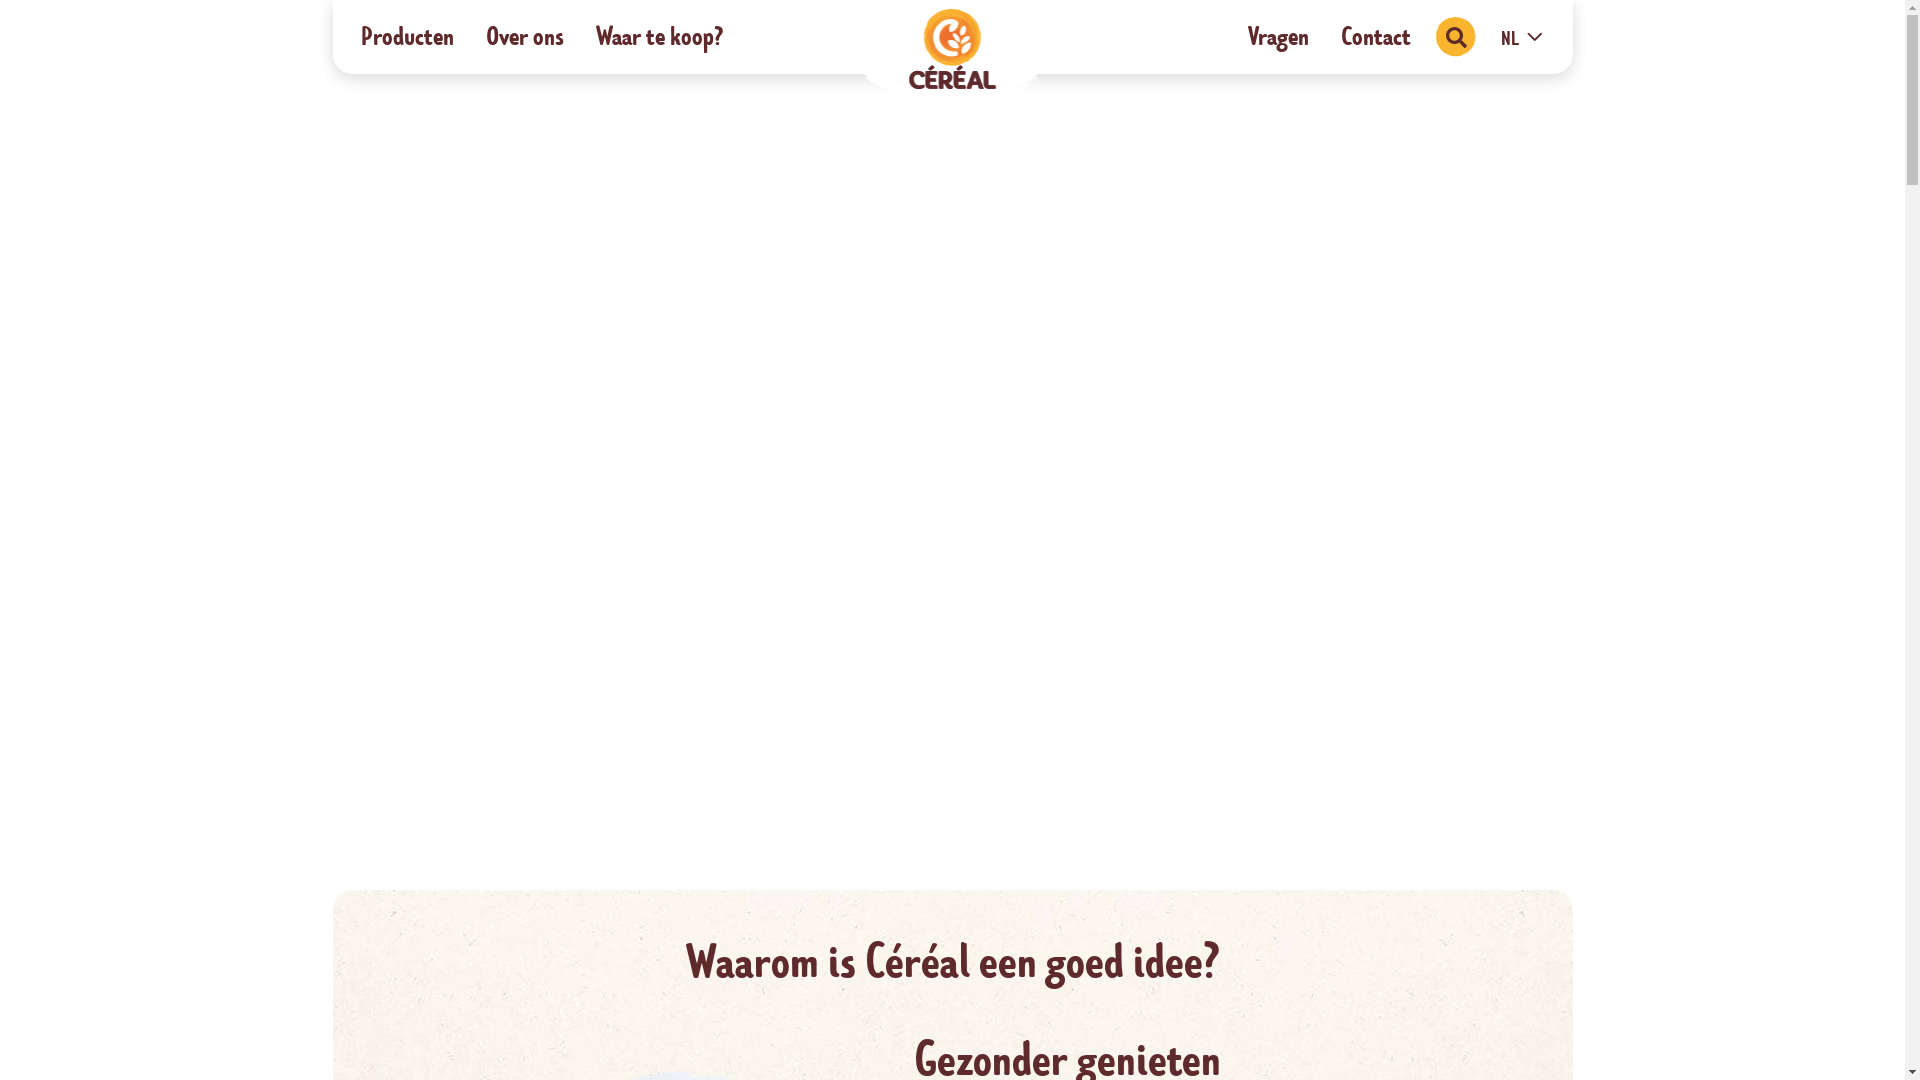  I want to click on Contact, so click(1376, 37).